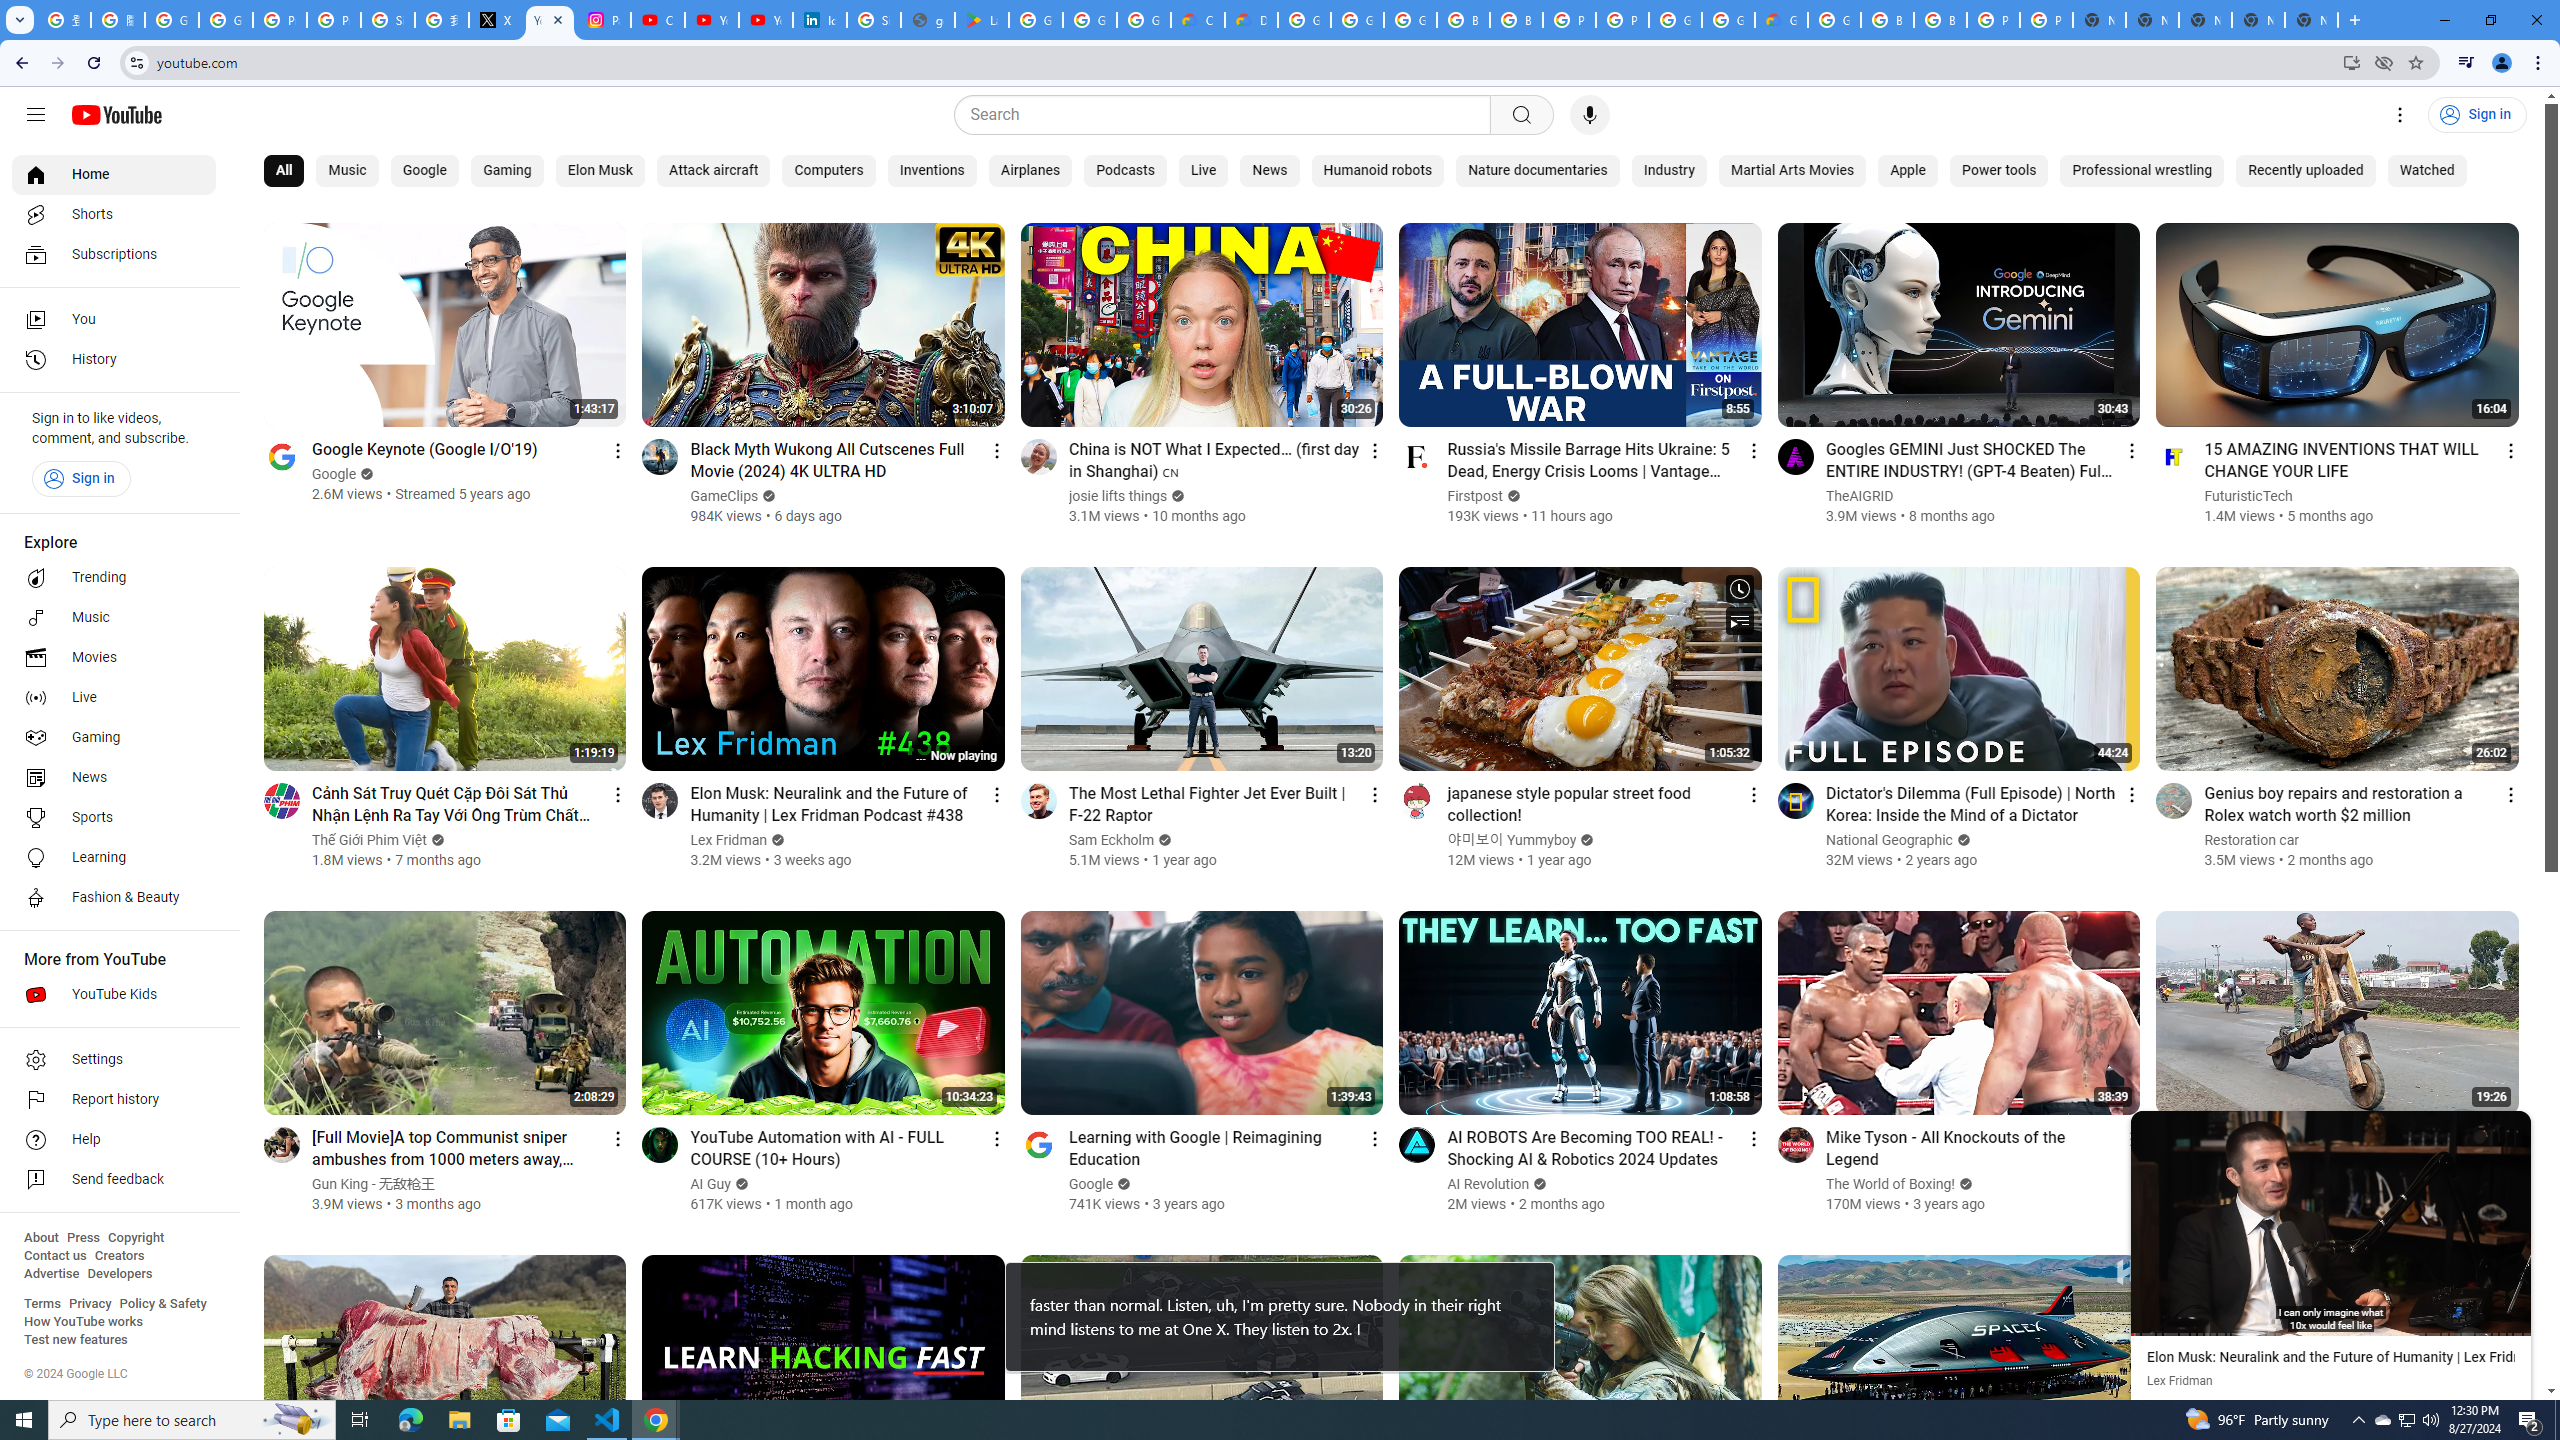  What do you see at coordinates (1198, 20) in the screenshot?
I see `Customer Care | Google Cloud` at bounding box center [1198, 20].